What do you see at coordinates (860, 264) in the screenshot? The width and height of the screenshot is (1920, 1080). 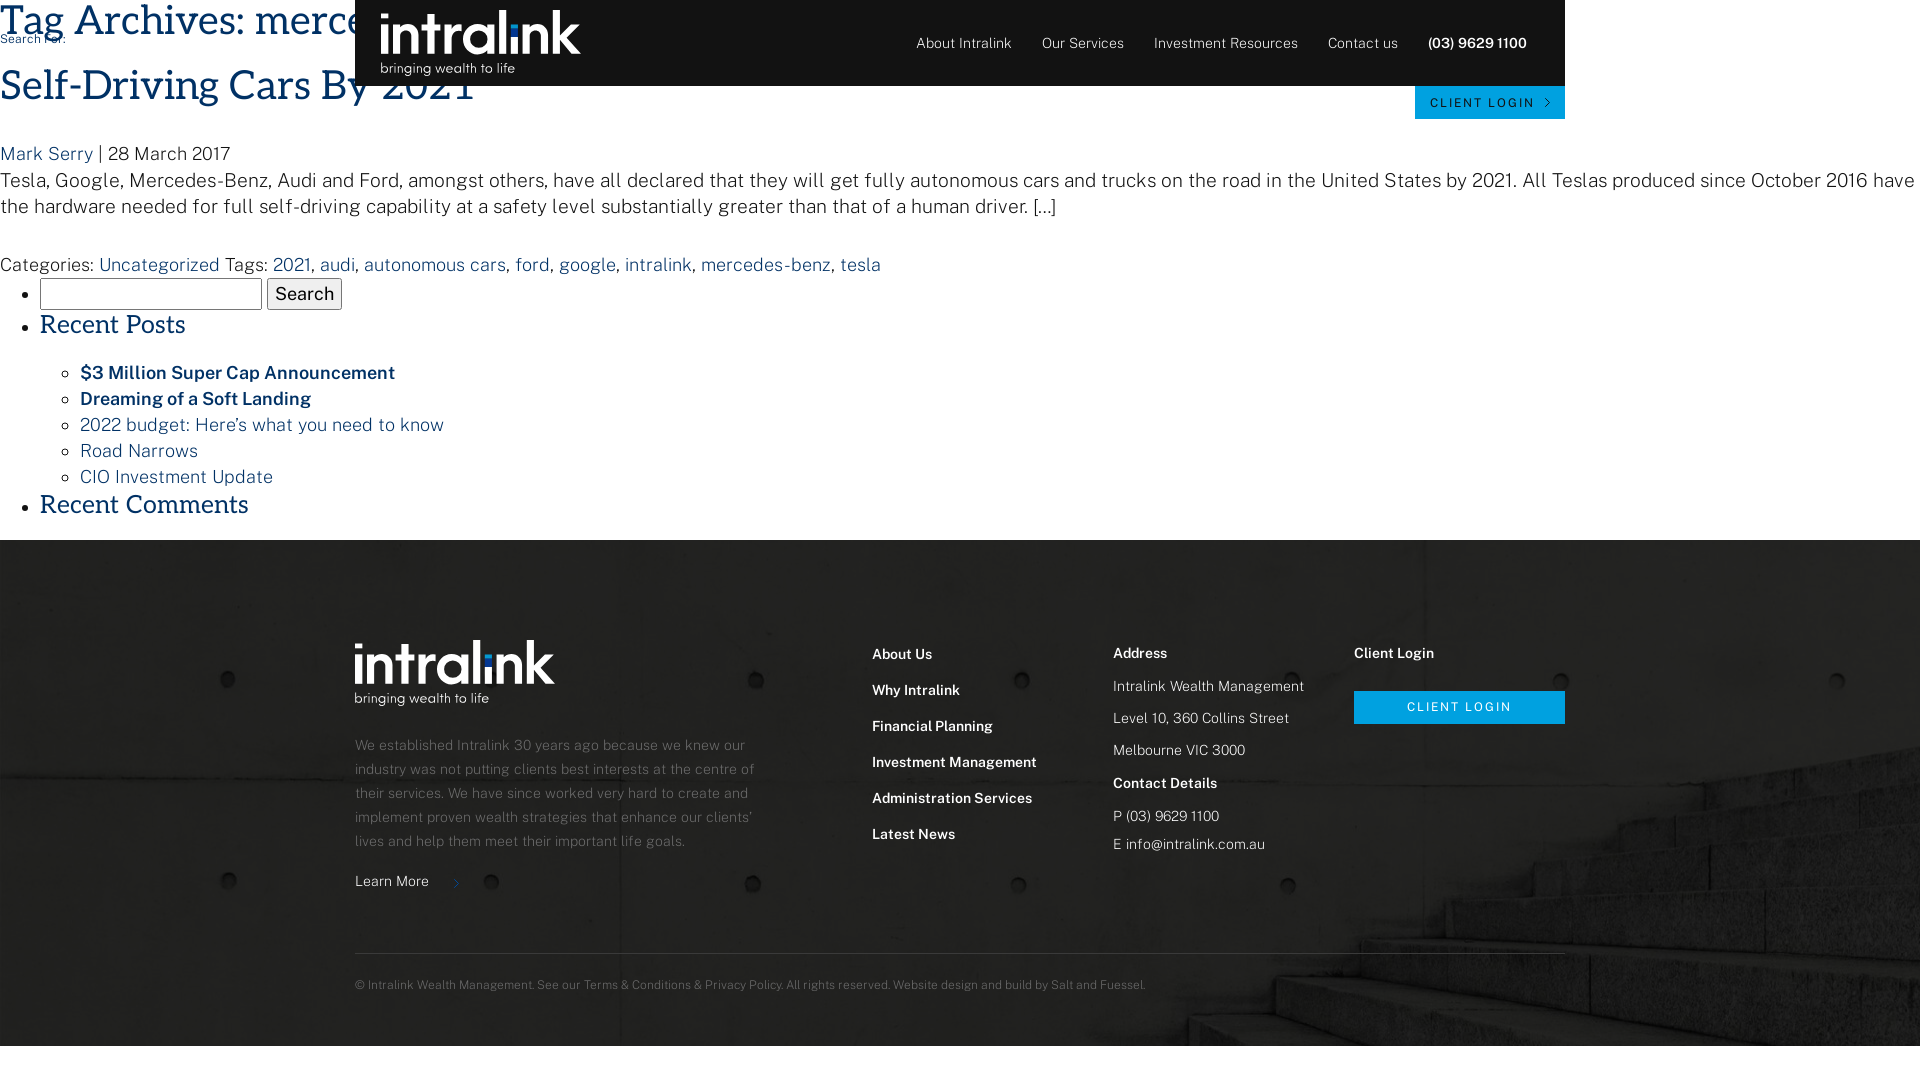 I see `tesla` at bounding box center [860, 264].